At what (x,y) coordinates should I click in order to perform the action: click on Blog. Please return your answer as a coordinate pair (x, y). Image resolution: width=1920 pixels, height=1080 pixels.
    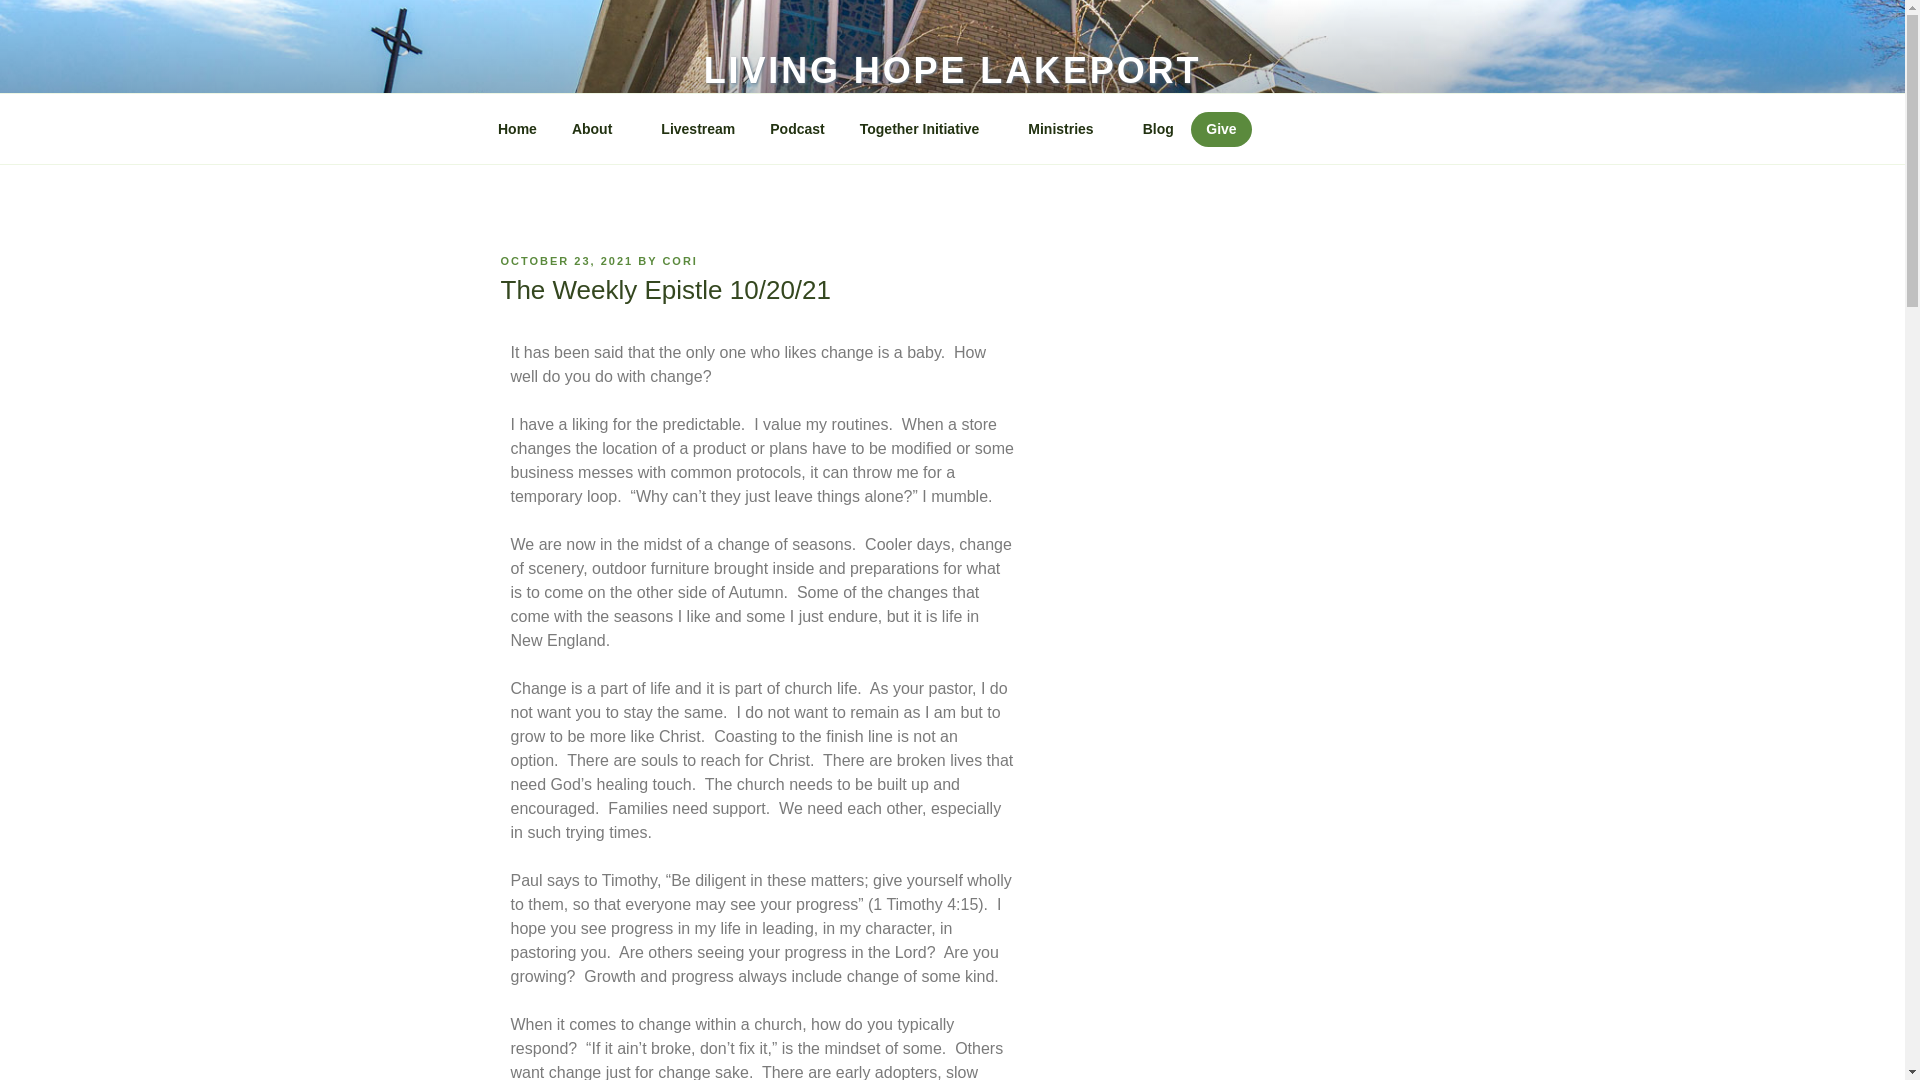
    Looking at the image, I should click on (1158, 128).